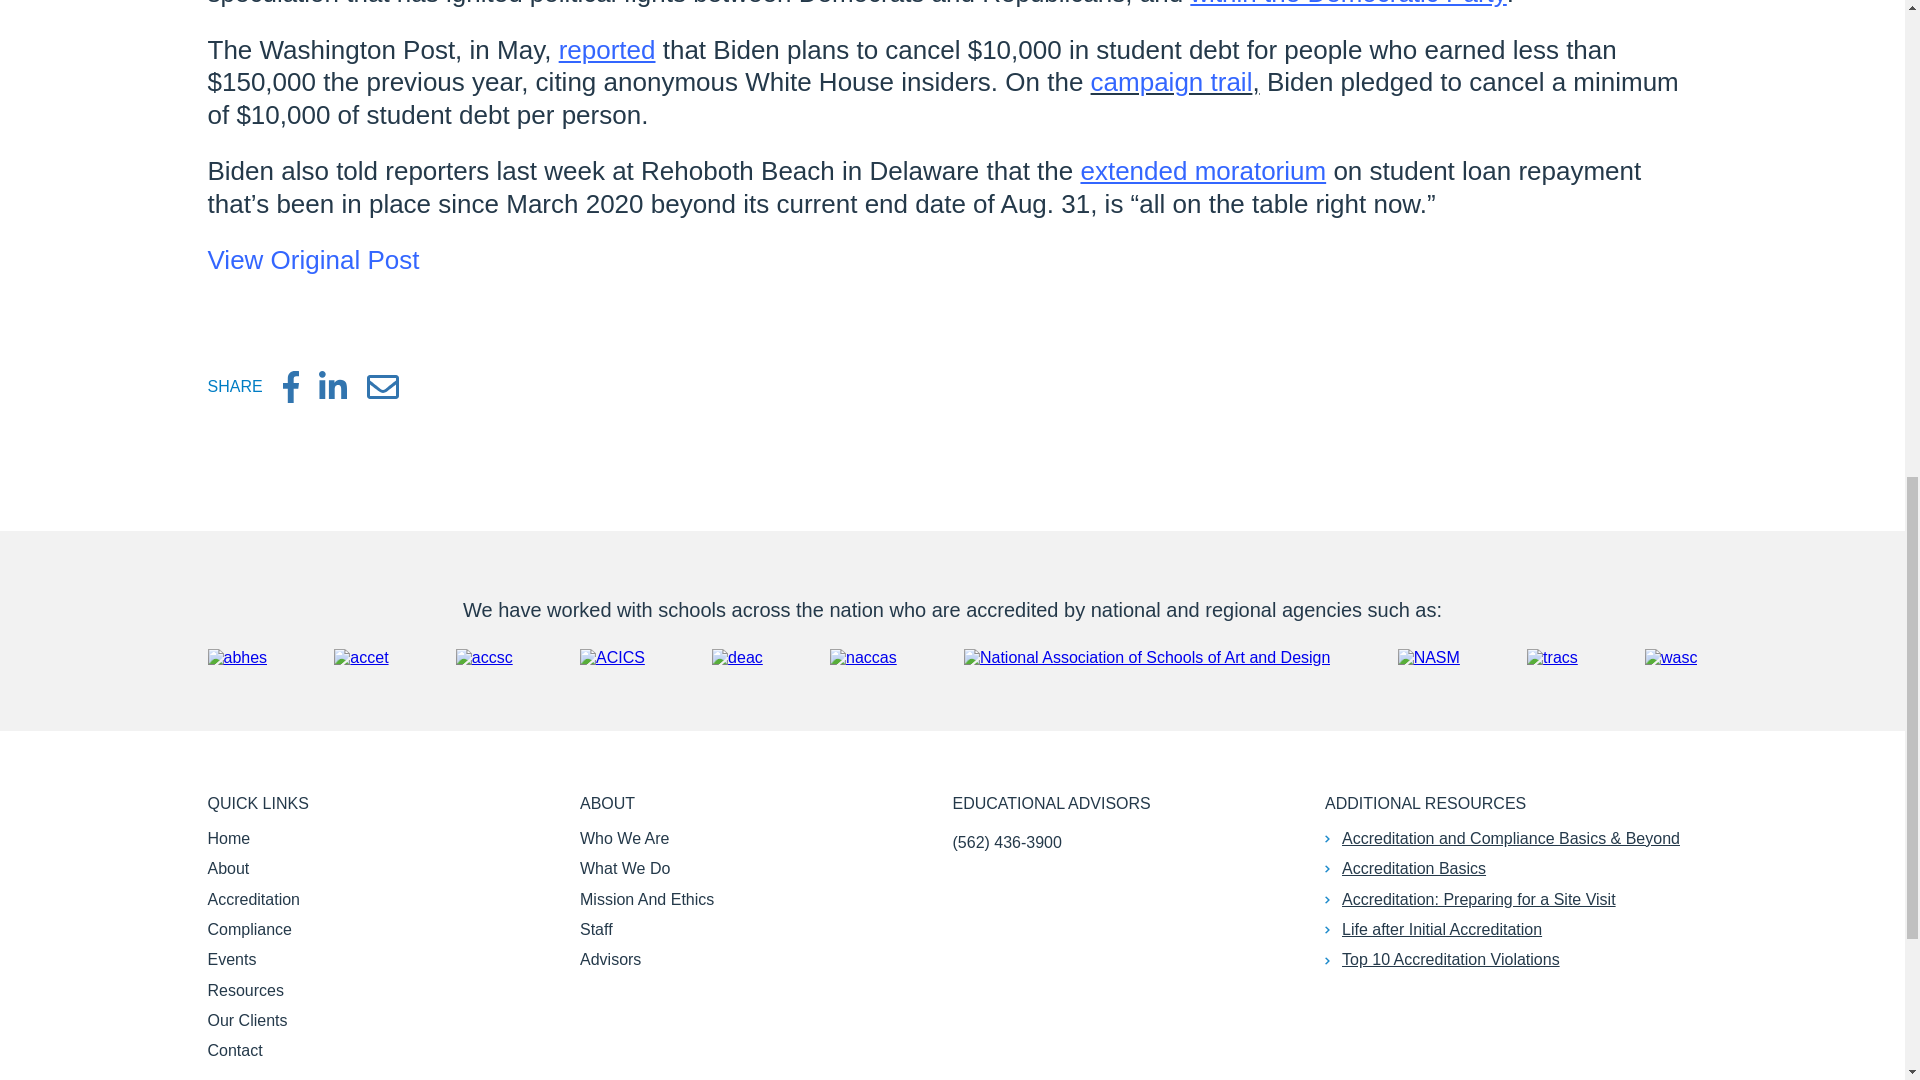 The width and height of the screenshot is (1920, 1080). Describe the element at coordinates (607, 49) in the screenshot. I see `reported` at that location.